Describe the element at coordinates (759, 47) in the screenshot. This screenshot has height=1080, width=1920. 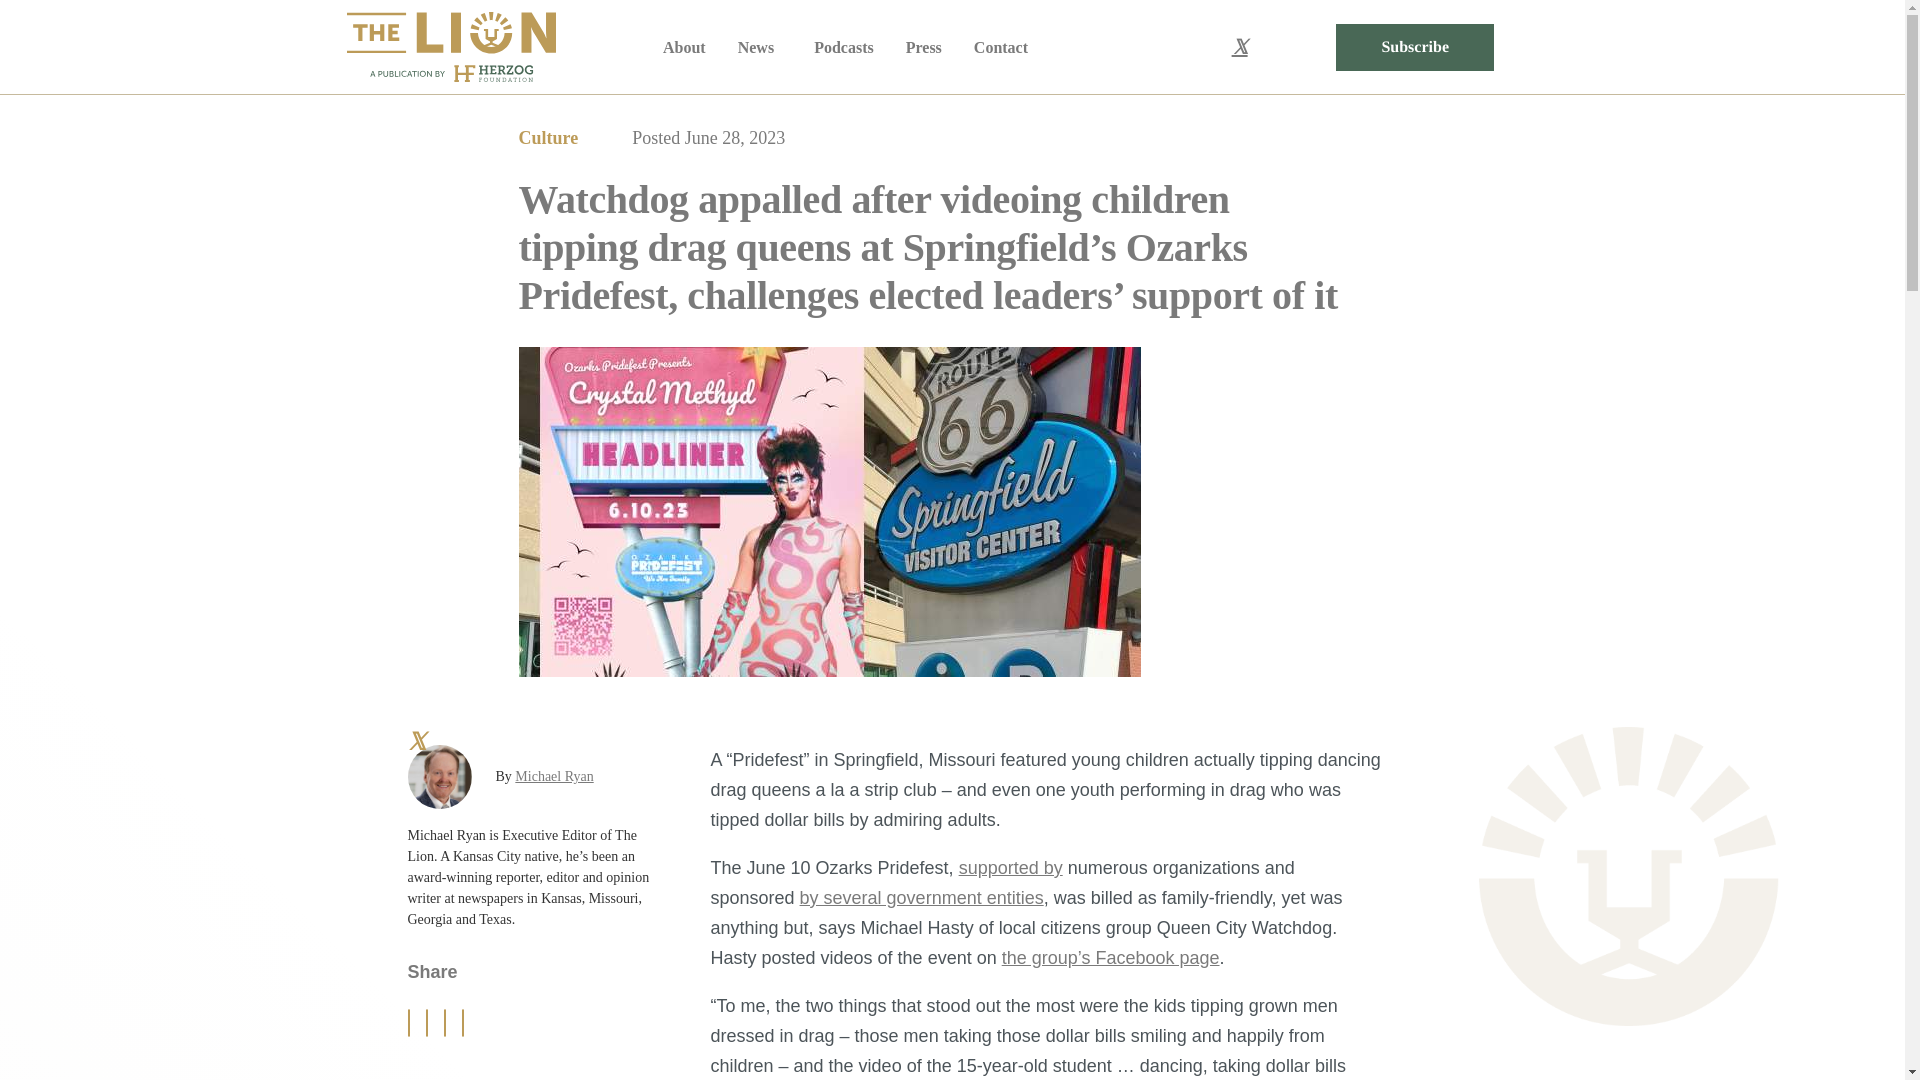
I see `News` at that location.